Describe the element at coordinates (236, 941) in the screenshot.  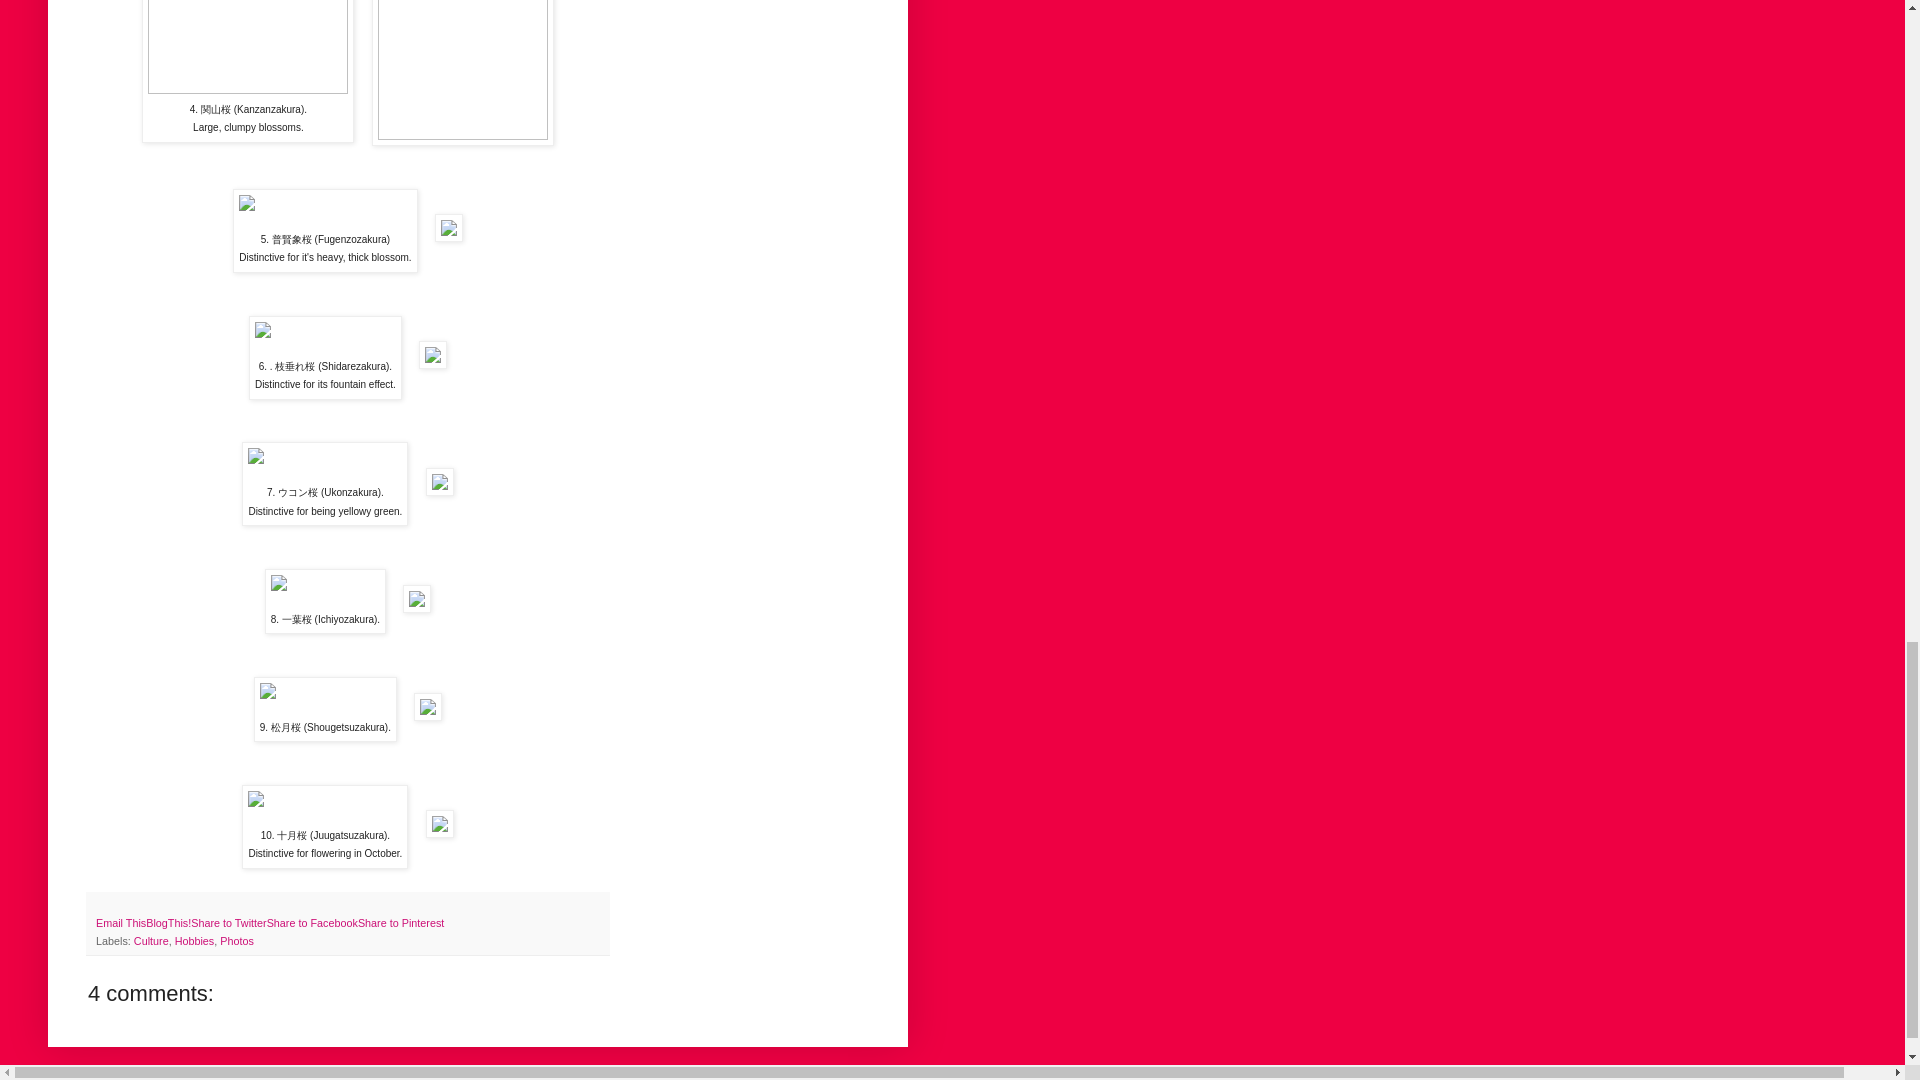
I see `Photos` at that location.